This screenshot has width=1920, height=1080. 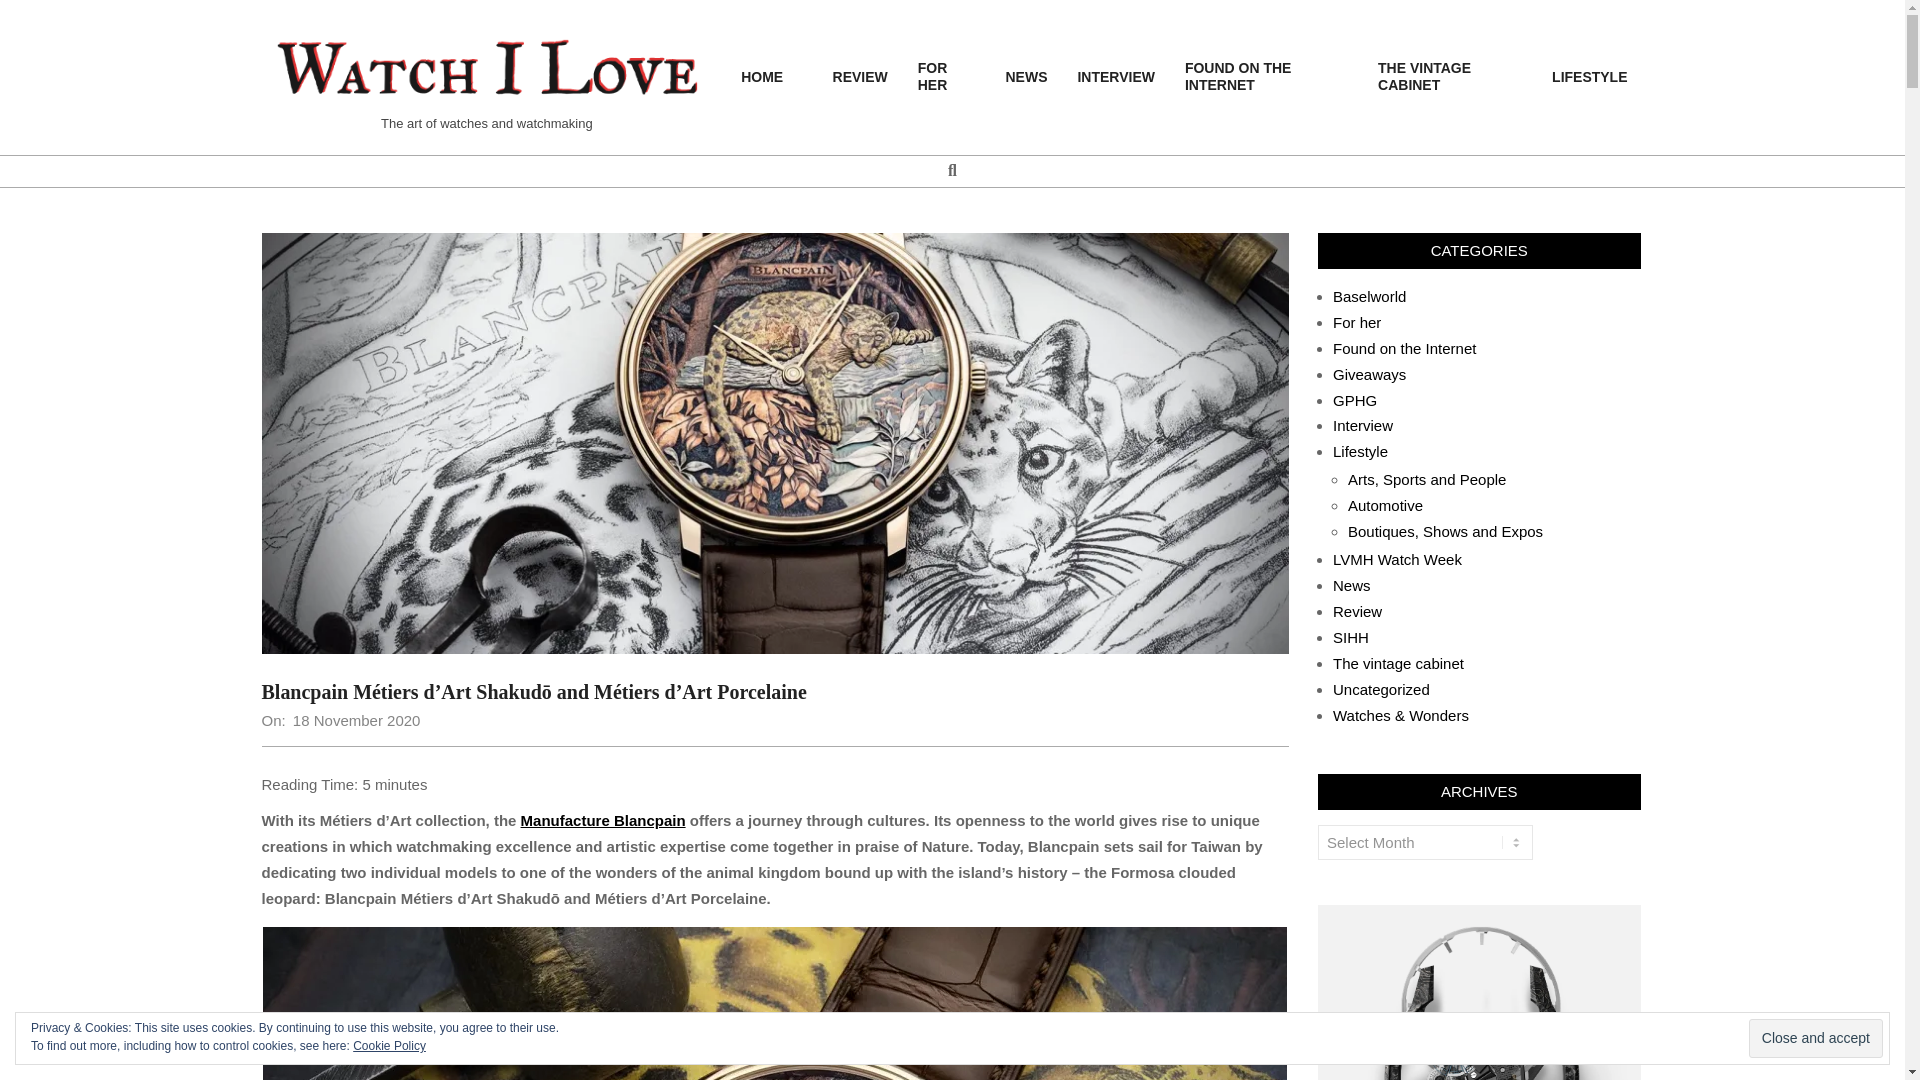 I want to click on HOME     , so click(x=771, y=78).